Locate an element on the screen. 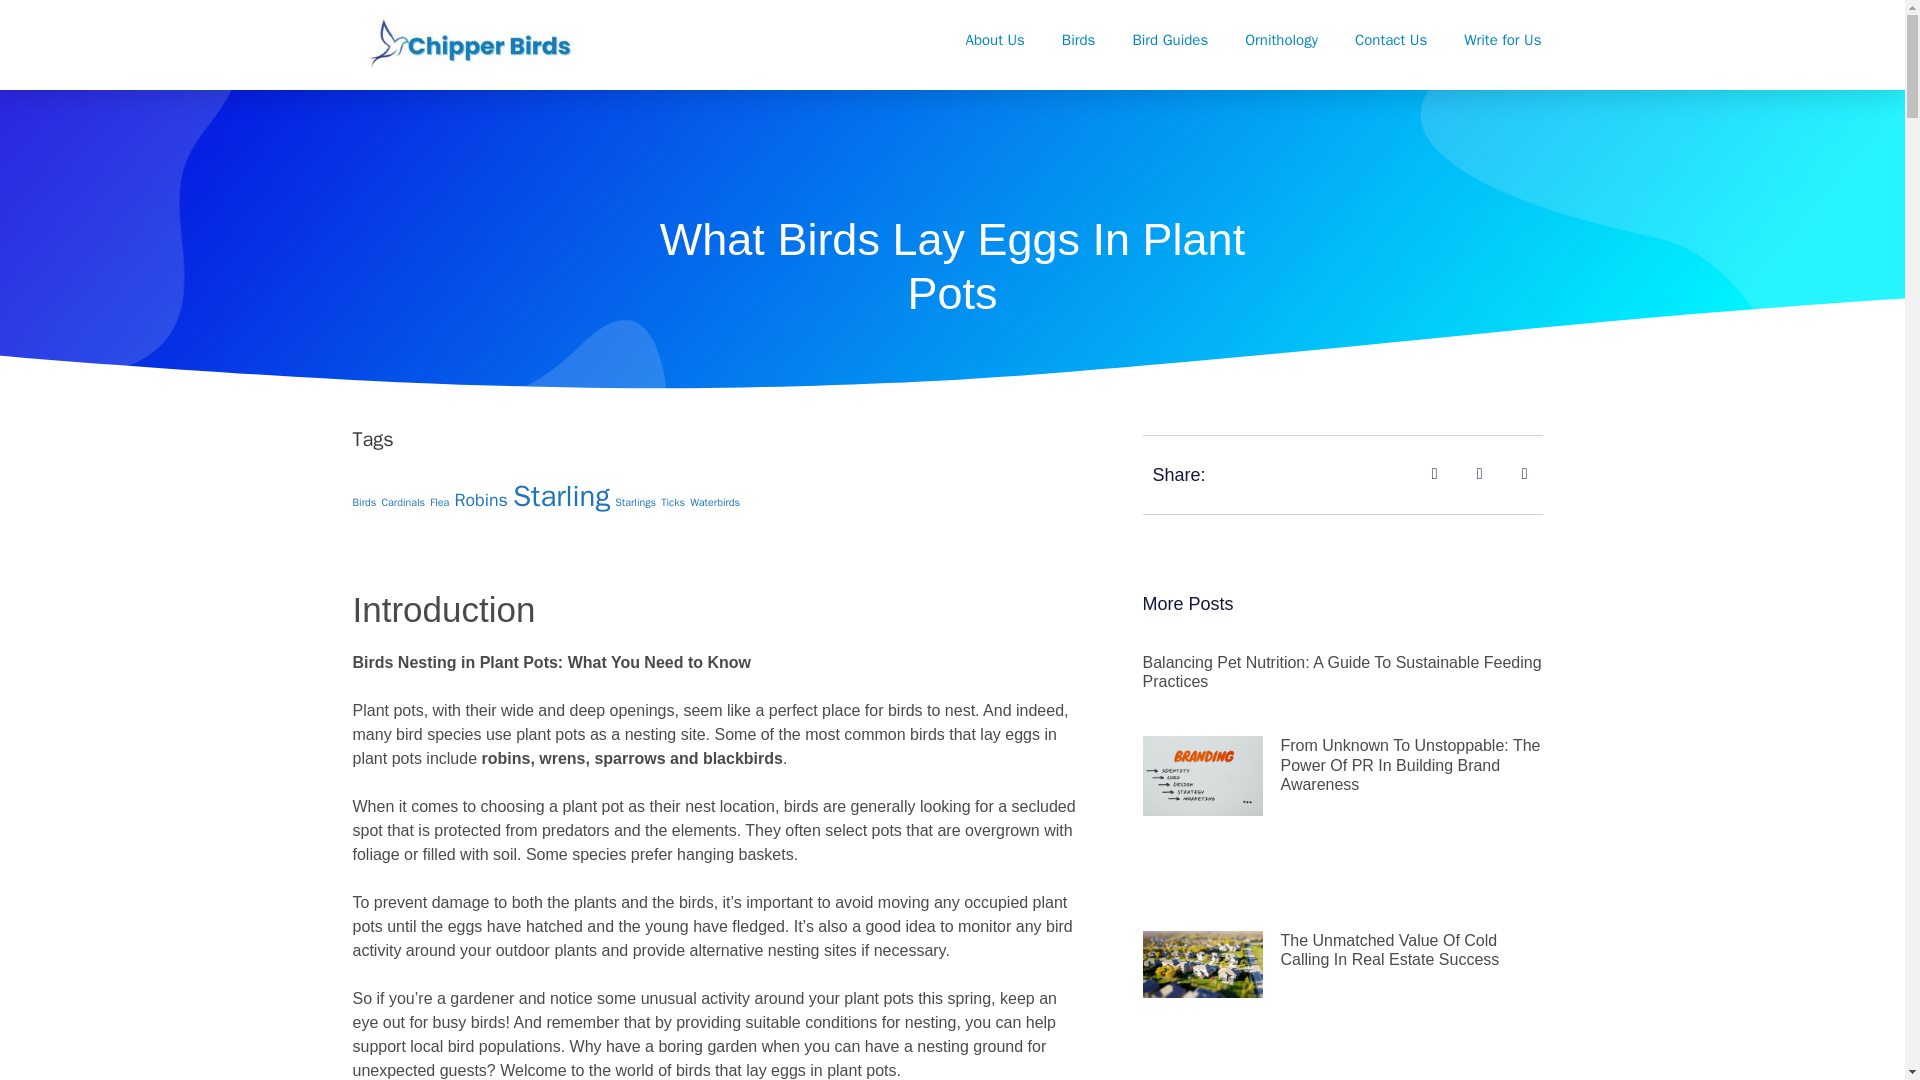 This screenshot has width=1920, height=1080. Starling is located at coordinates (561, 496).